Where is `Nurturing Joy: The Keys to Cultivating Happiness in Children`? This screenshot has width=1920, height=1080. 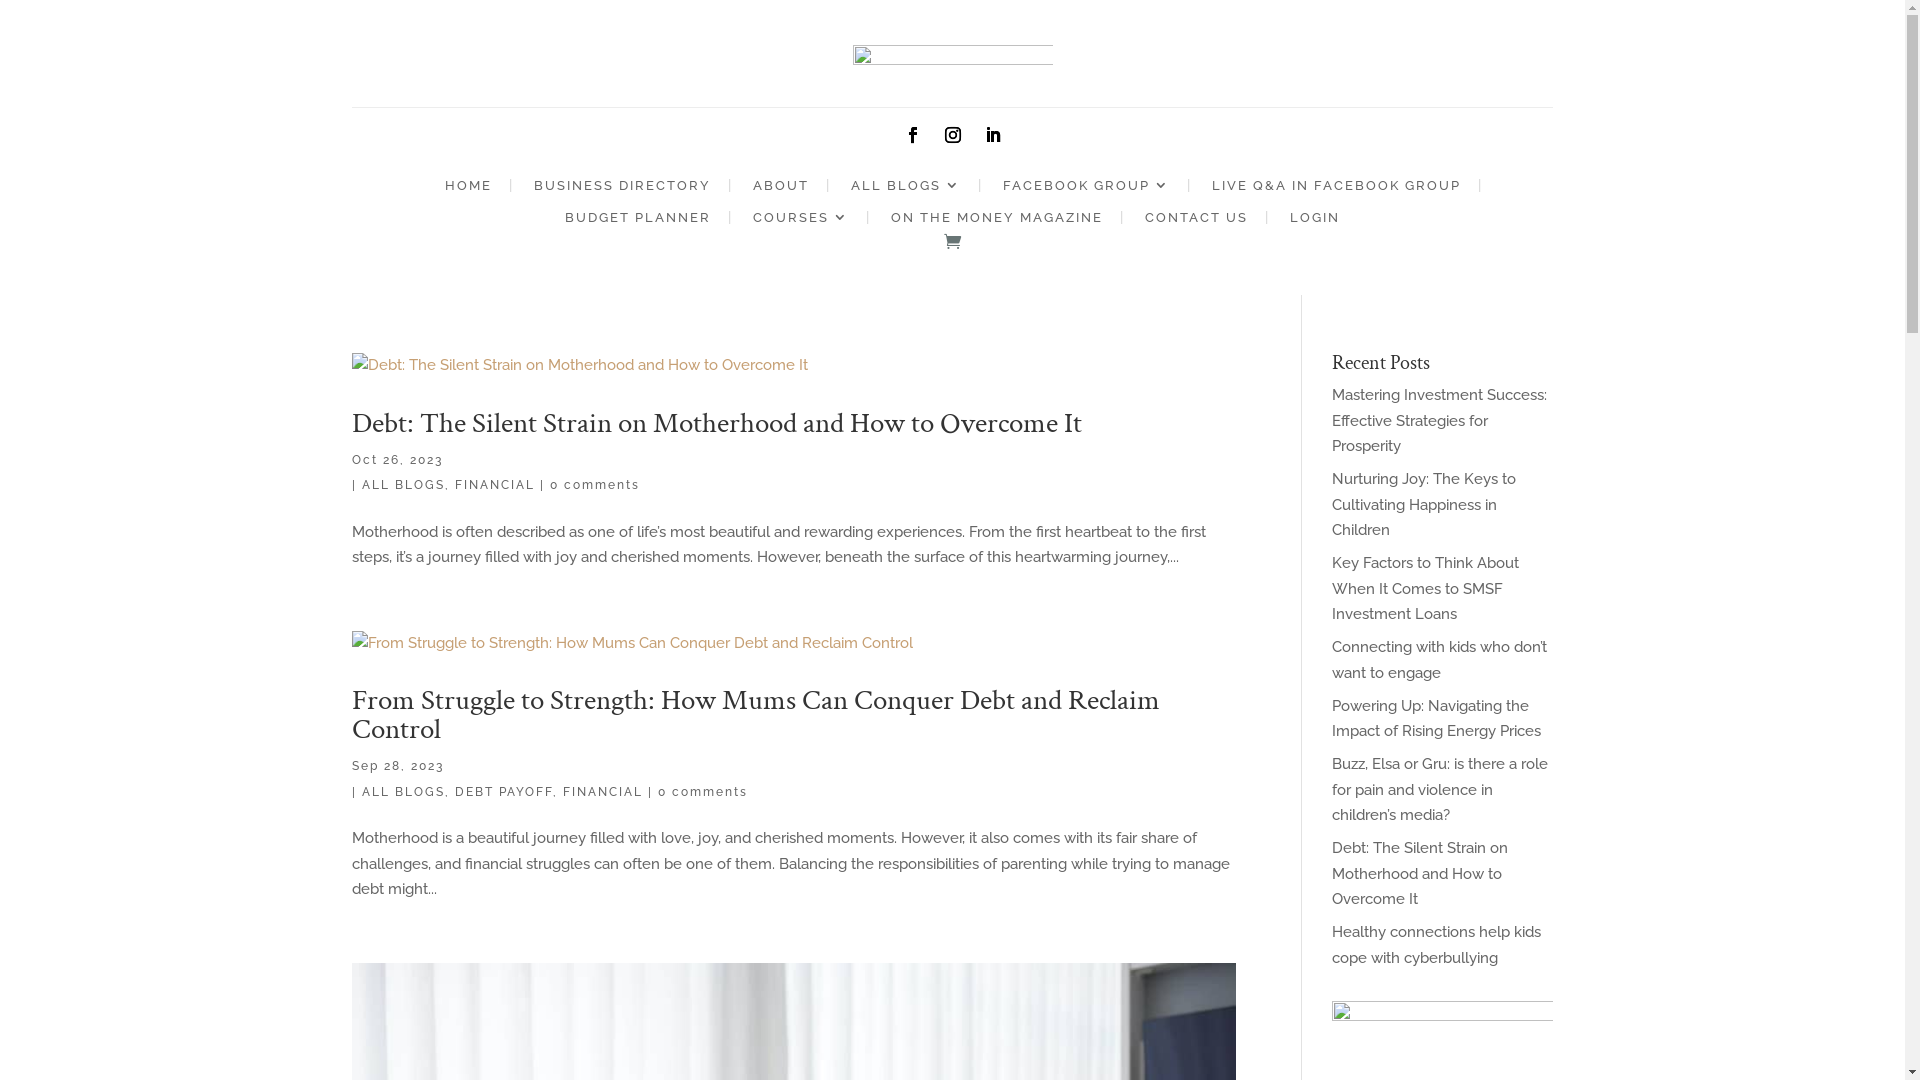
Nurturing Joy: The Keys to Cultivating Happiness in Children is located at coordinates (1424, 504).